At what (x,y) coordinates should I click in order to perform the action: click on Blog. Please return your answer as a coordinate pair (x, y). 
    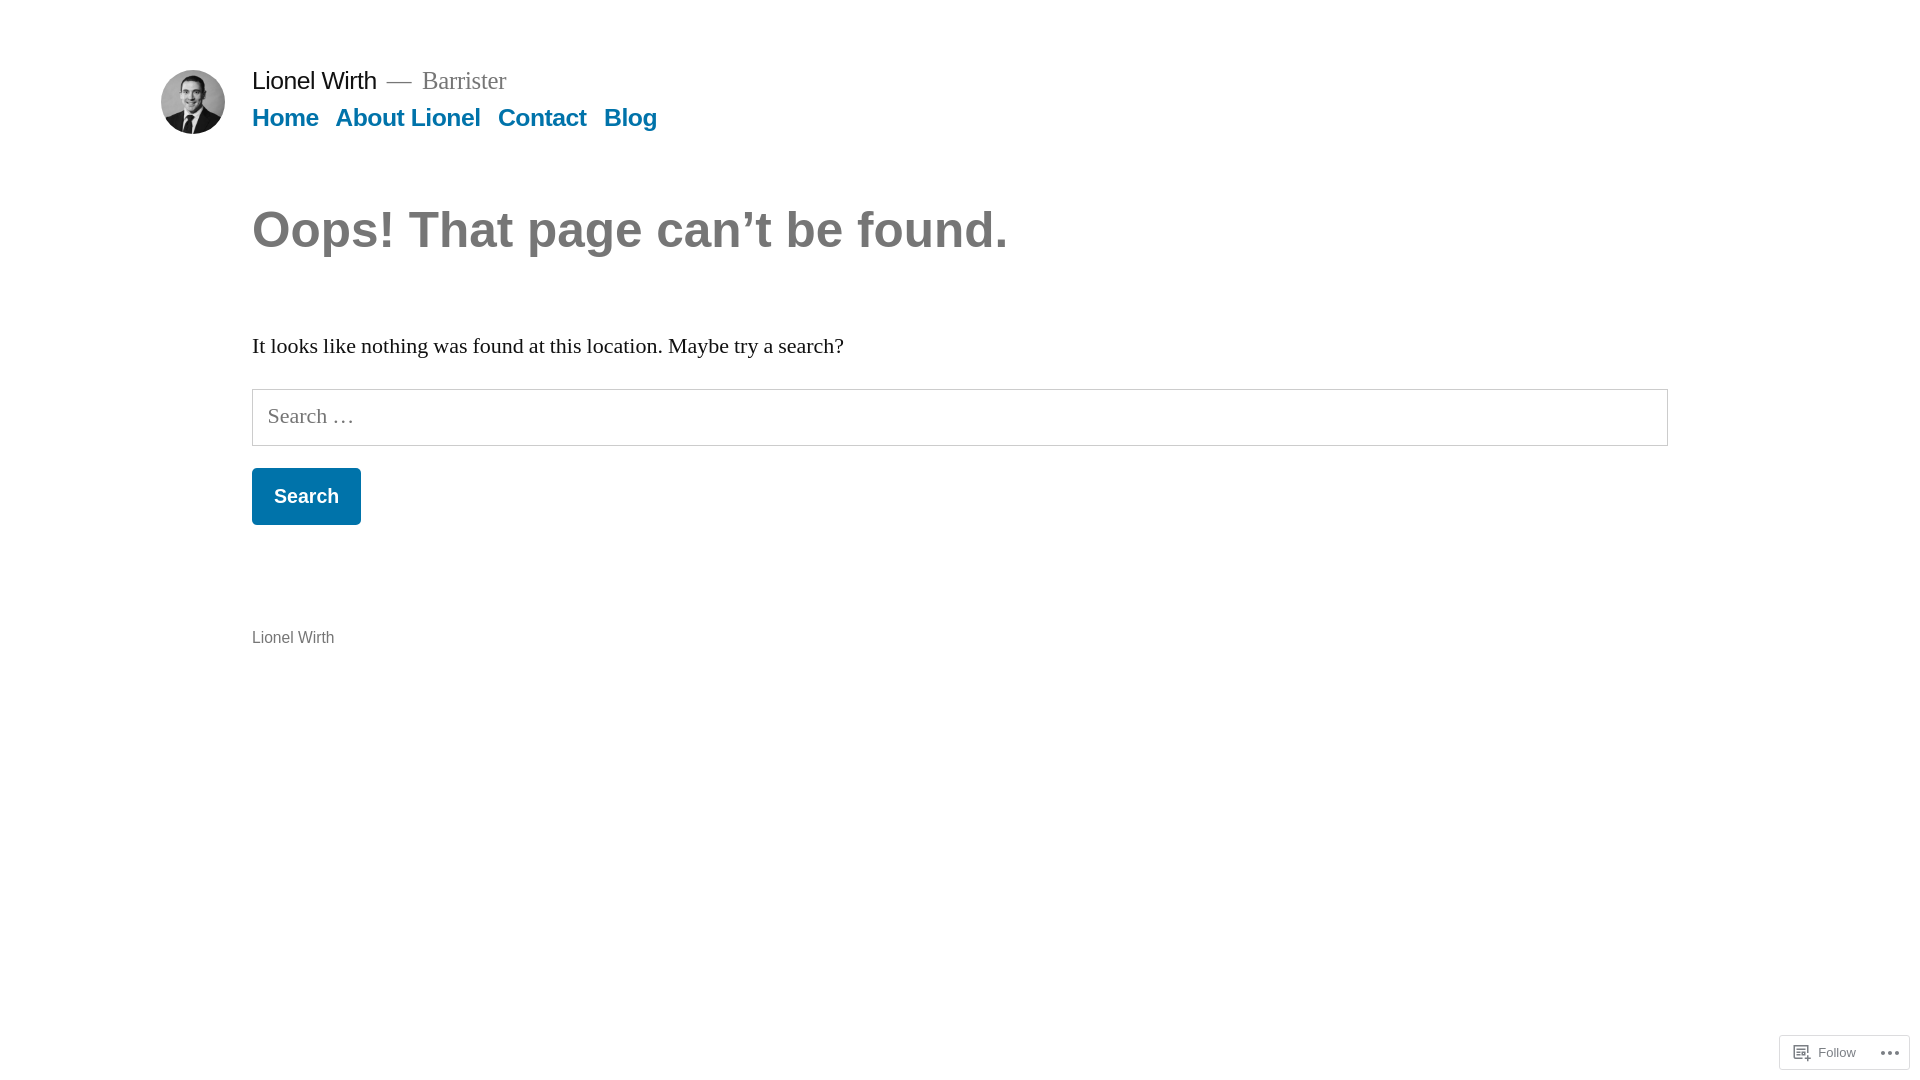
    Looking at the image, I should click on (630, 118).